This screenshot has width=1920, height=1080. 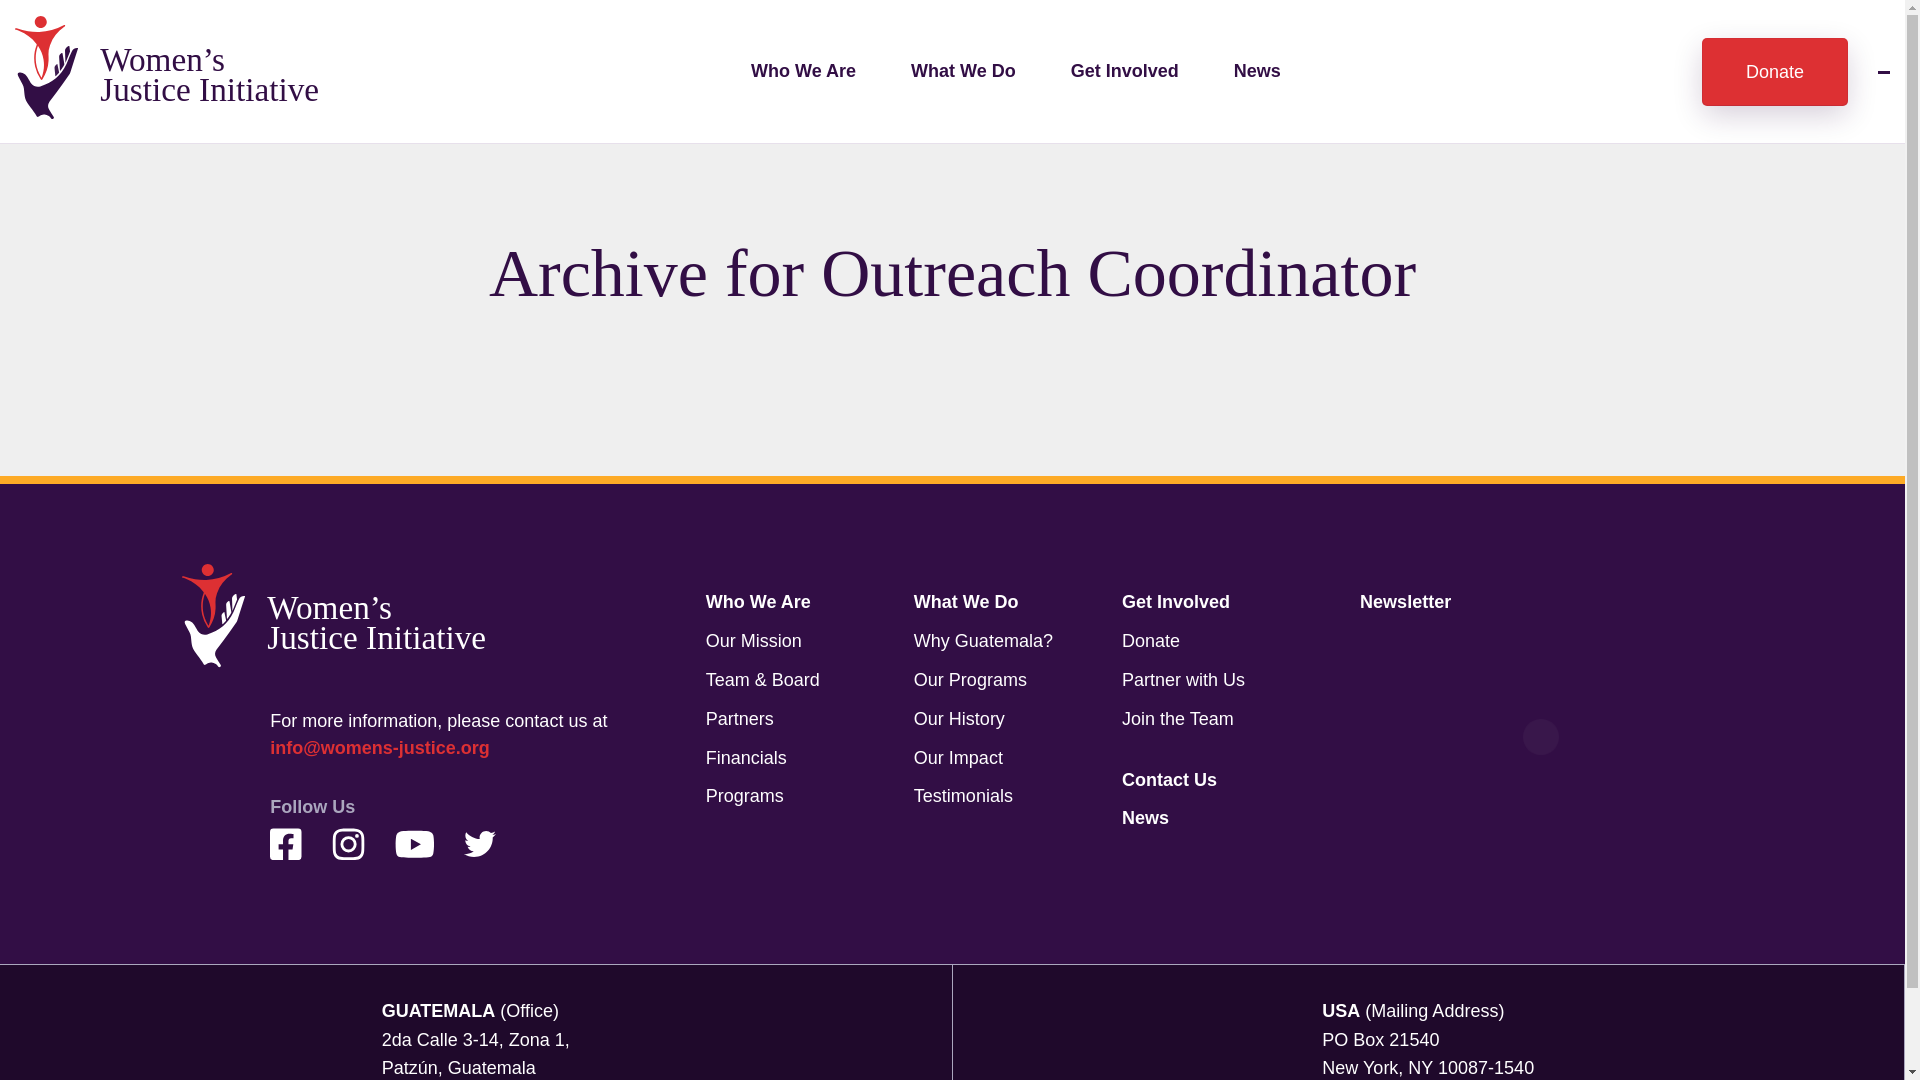 I want to click on What We Do, so click(x=966, y=602).